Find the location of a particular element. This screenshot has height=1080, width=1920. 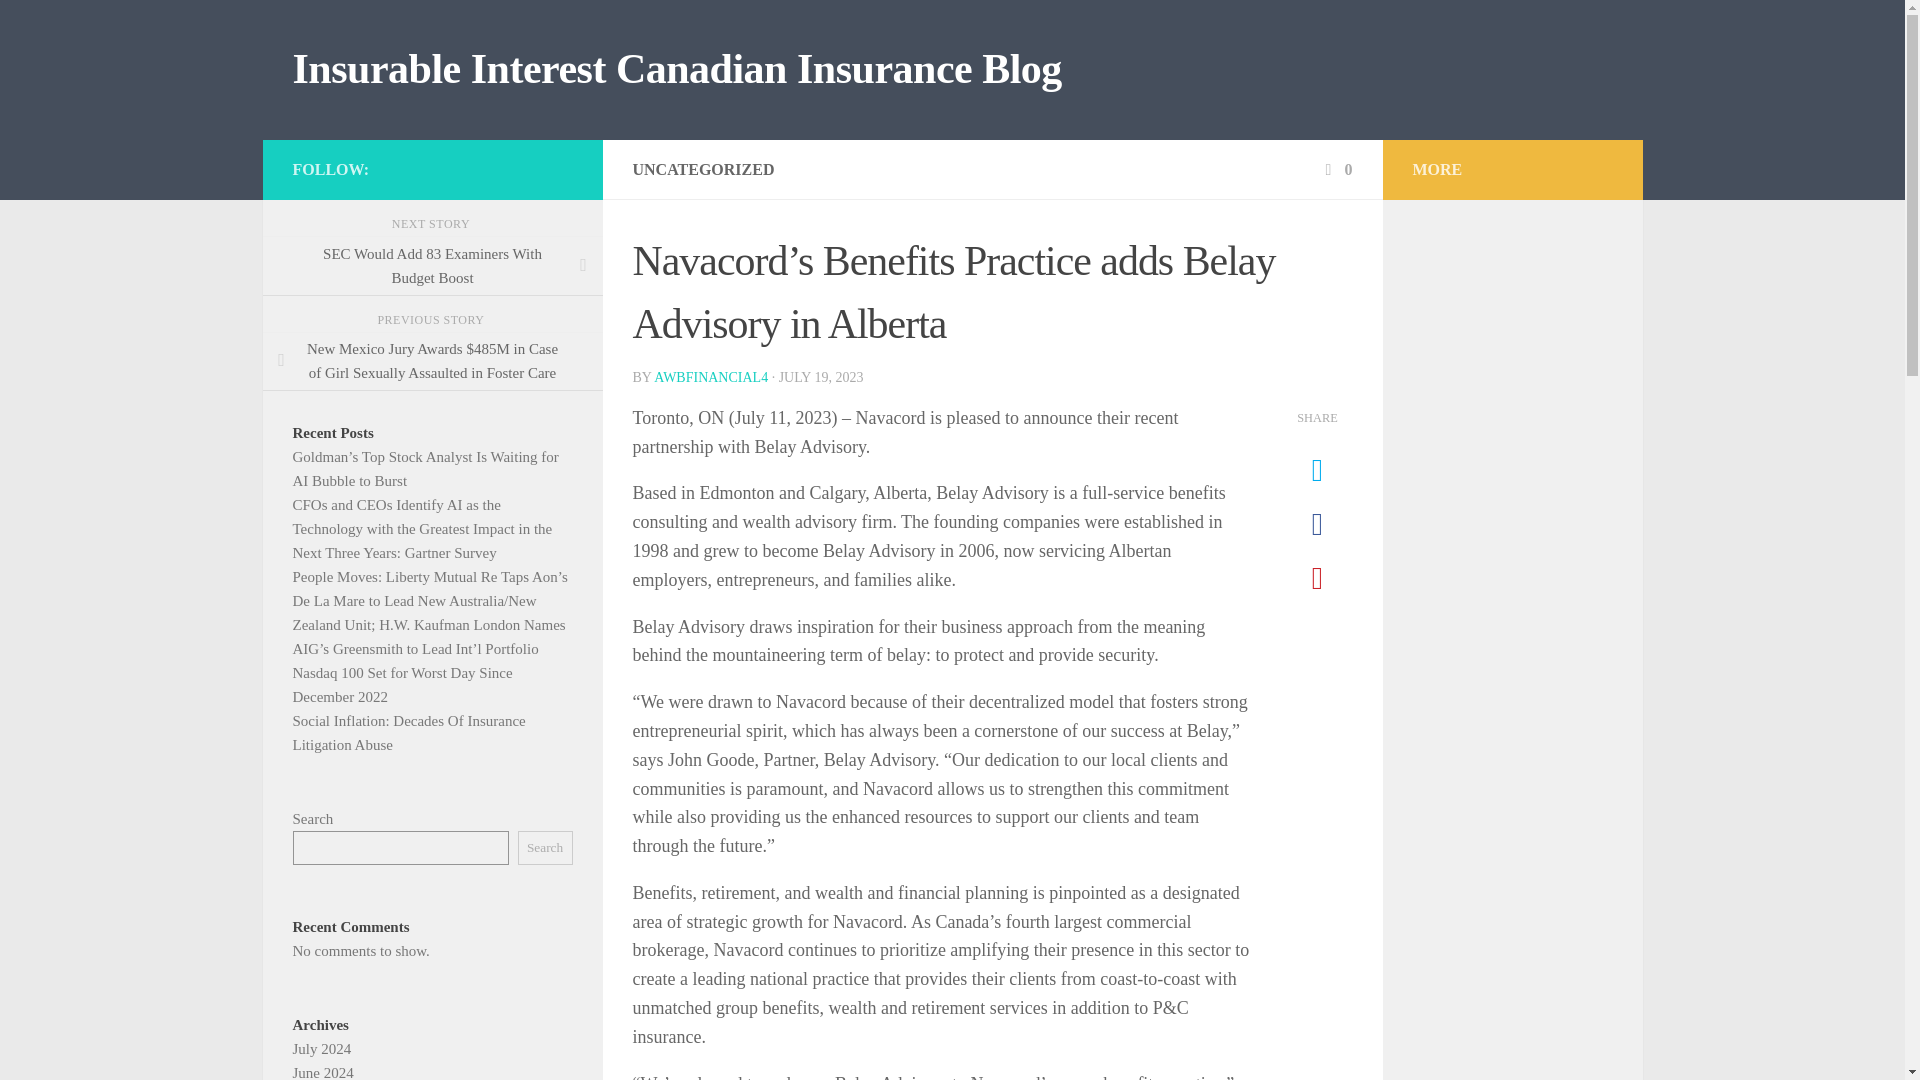

SEC Would Add 83 Examiners With Budget Boost is located at coordinates (432, 266).